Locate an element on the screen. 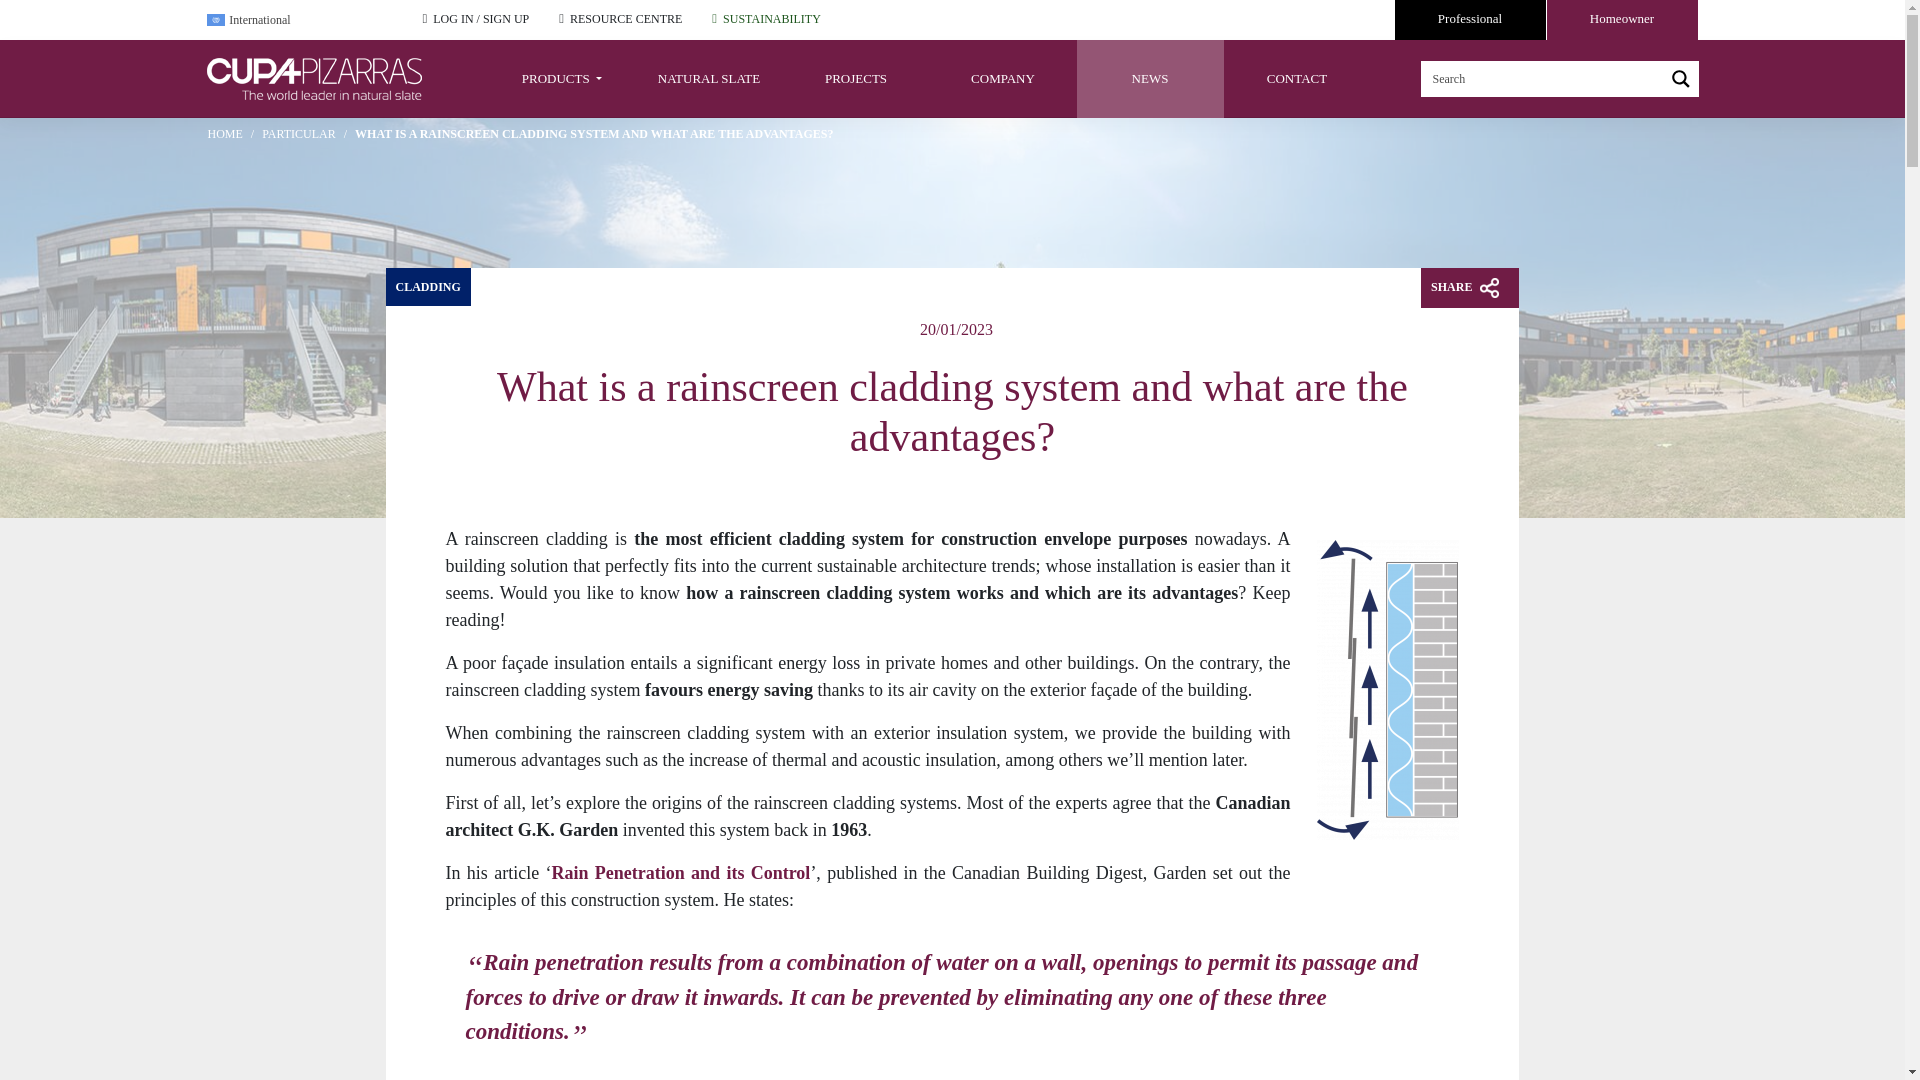 The width and height of the screenshot is (1920, 1080). Professional is located at coordinates (1469, 20).